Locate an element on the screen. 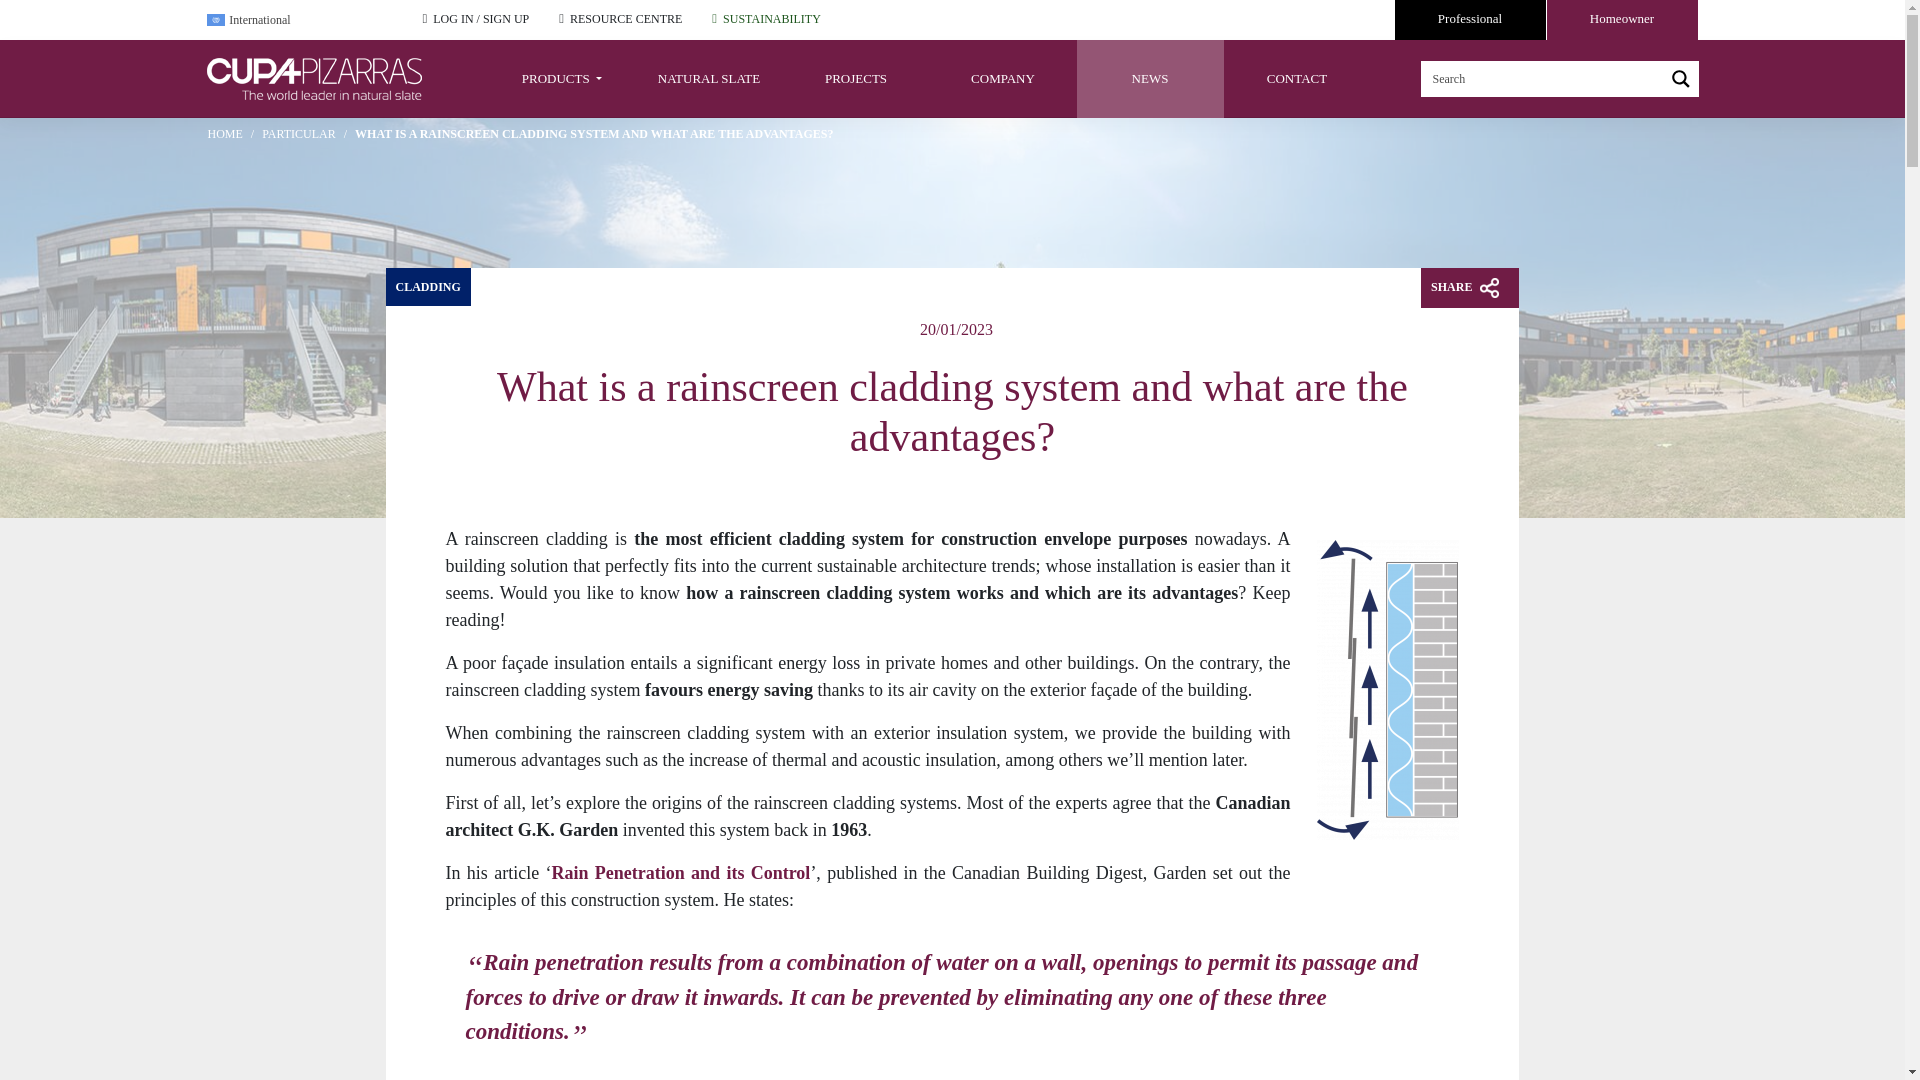 The width and height of the screenshot is (1920, 1080). Professional is located at coordinates (1469, 20).